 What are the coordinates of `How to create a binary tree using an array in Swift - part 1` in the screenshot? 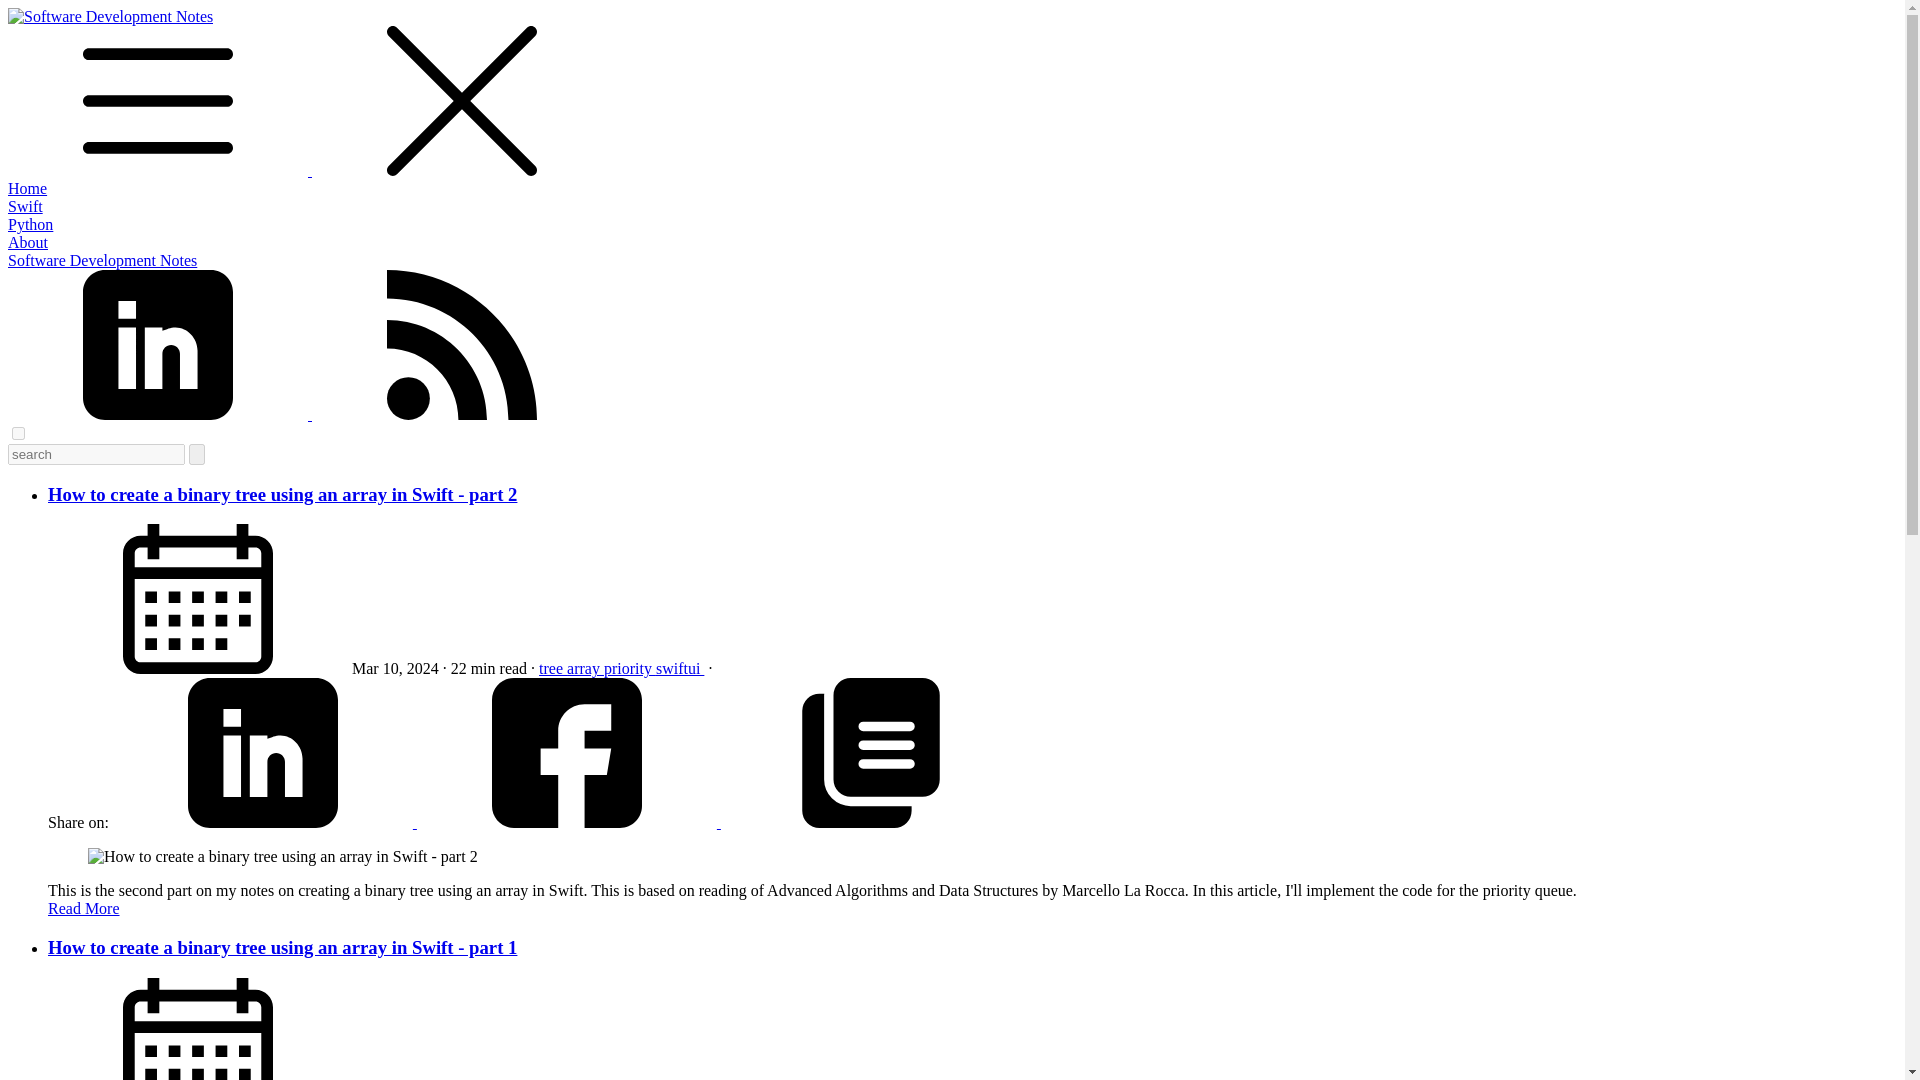 It's located at (282, 947).